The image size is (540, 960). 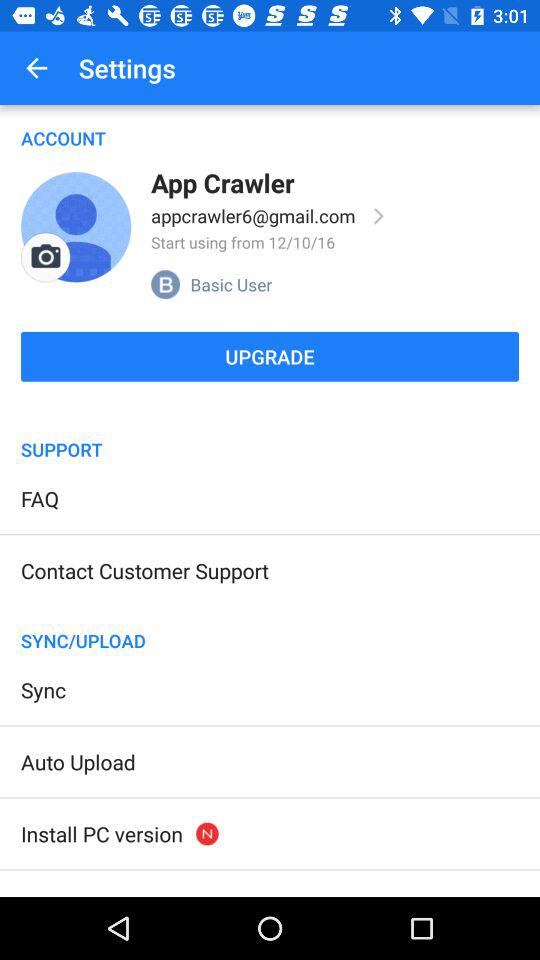 What do you see at coordinates (46, 257) in the screenshot?
I see `press the icon below the account icon` at bounding box center [46, 257].